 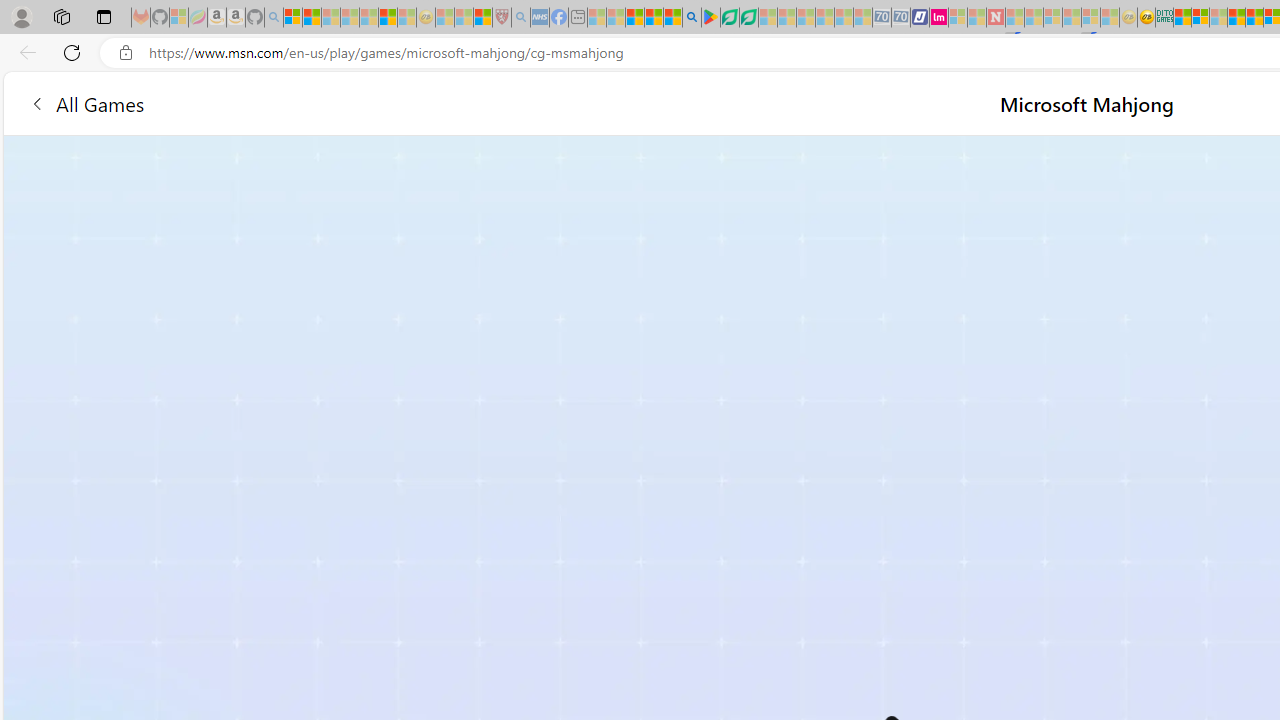 I want to click on Terms of Use Agreement, so click(x=729, y=18).